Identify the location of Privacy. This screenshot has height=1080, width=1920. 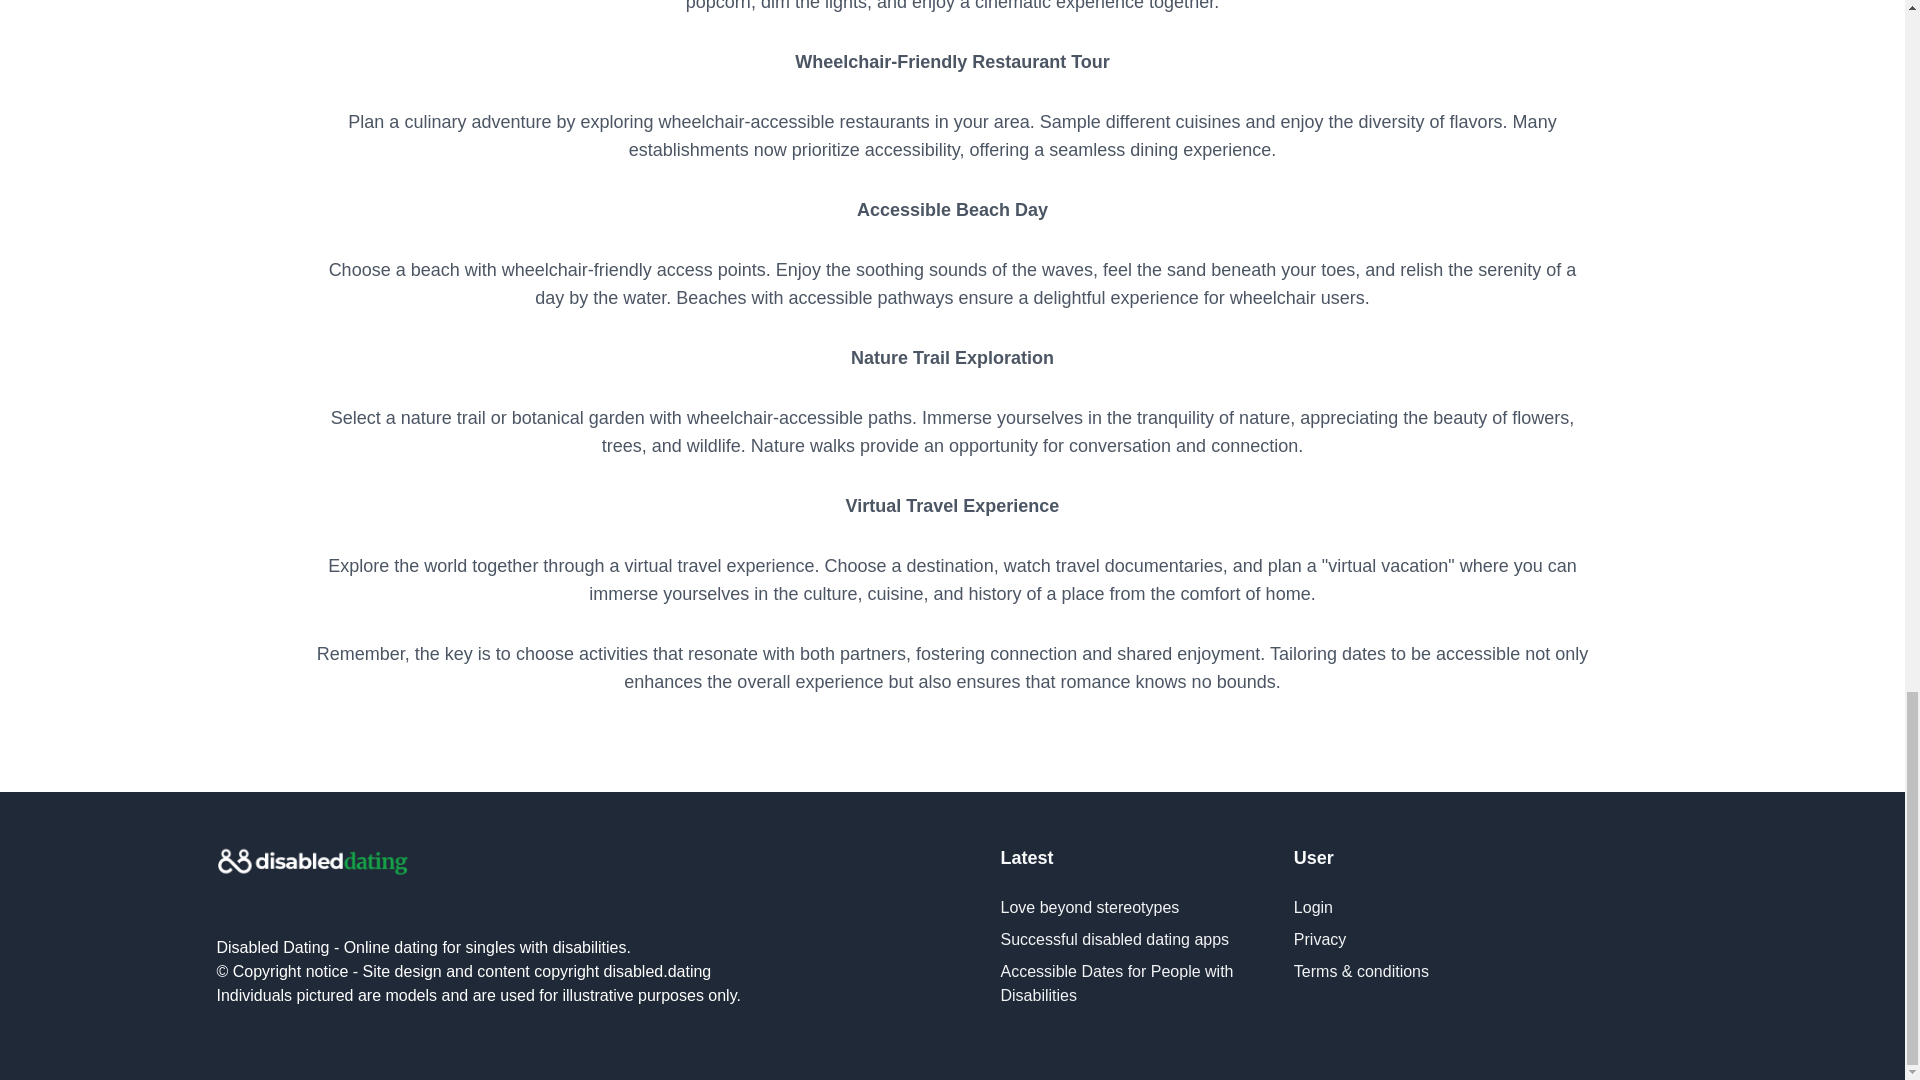
(1320, 939).